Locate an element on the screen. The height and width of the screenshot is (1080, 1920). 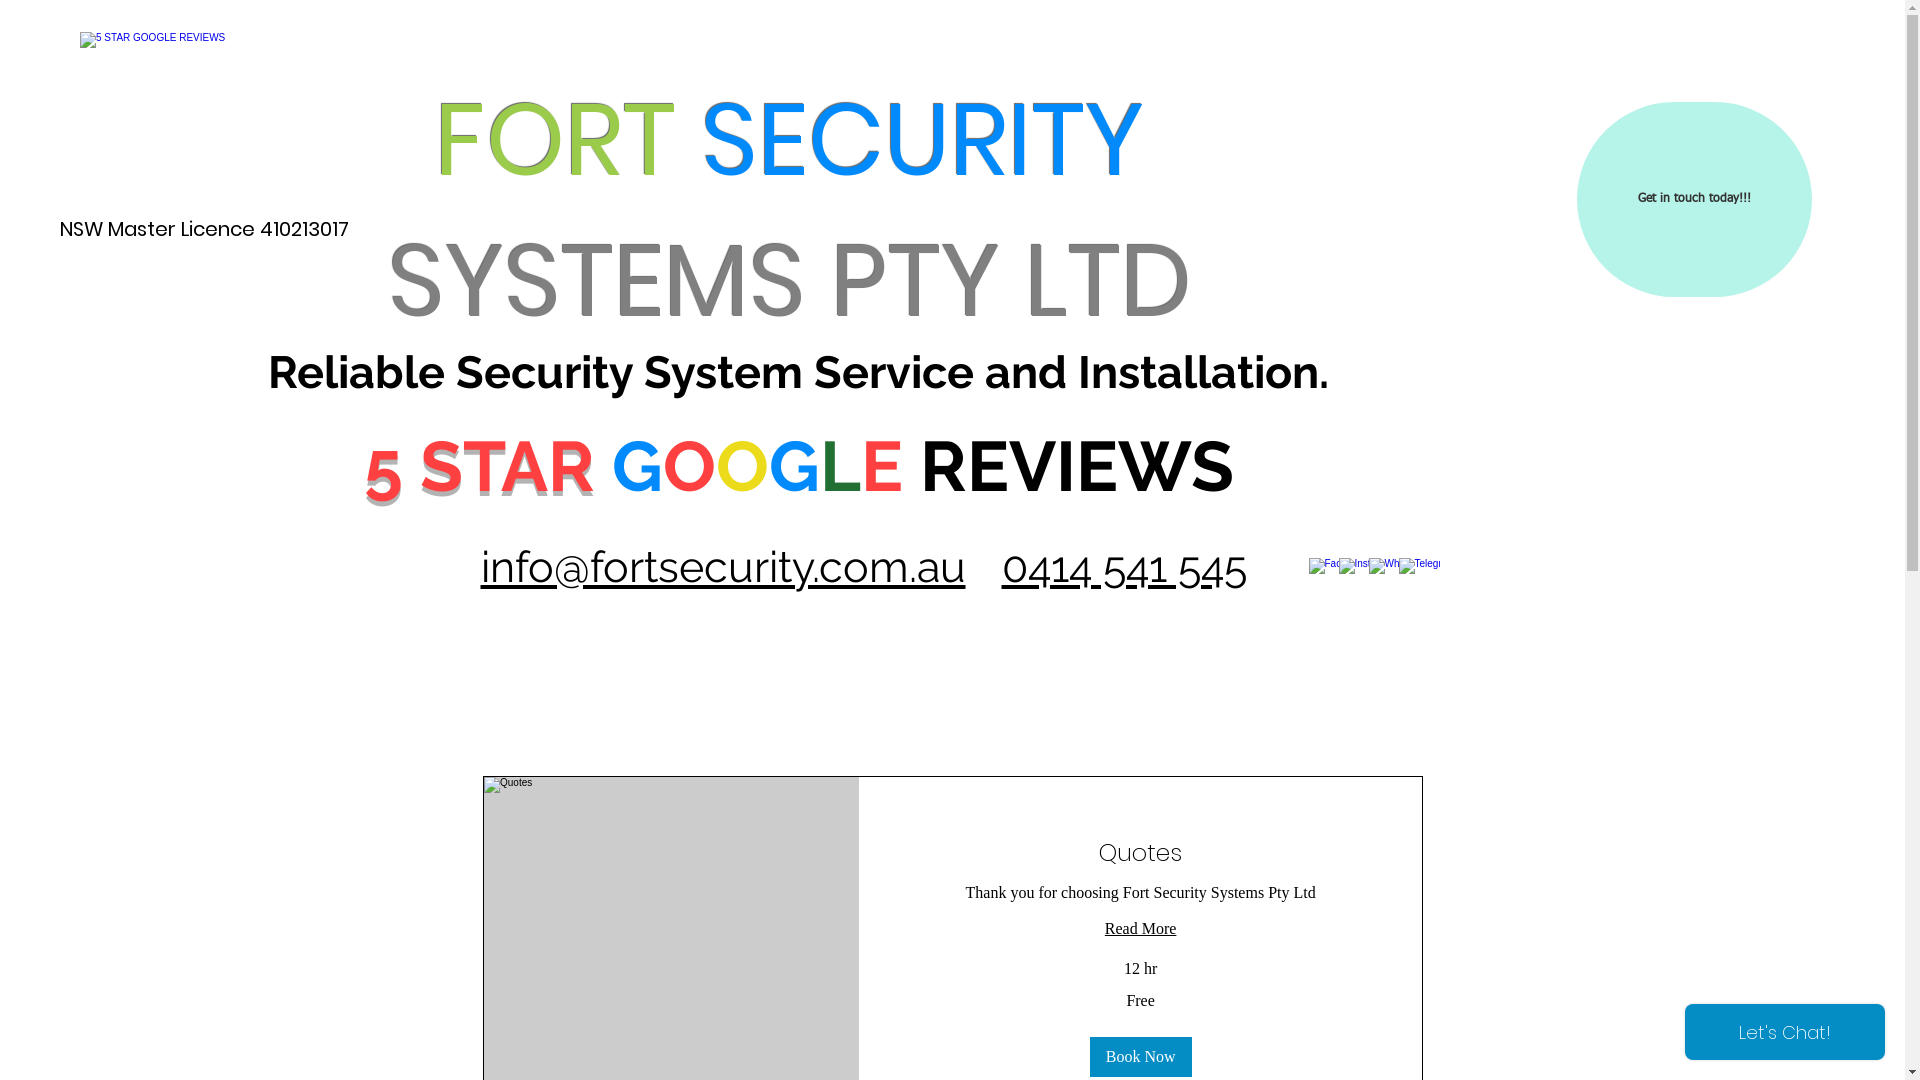
Read More is located at coordinates (1140, 929).